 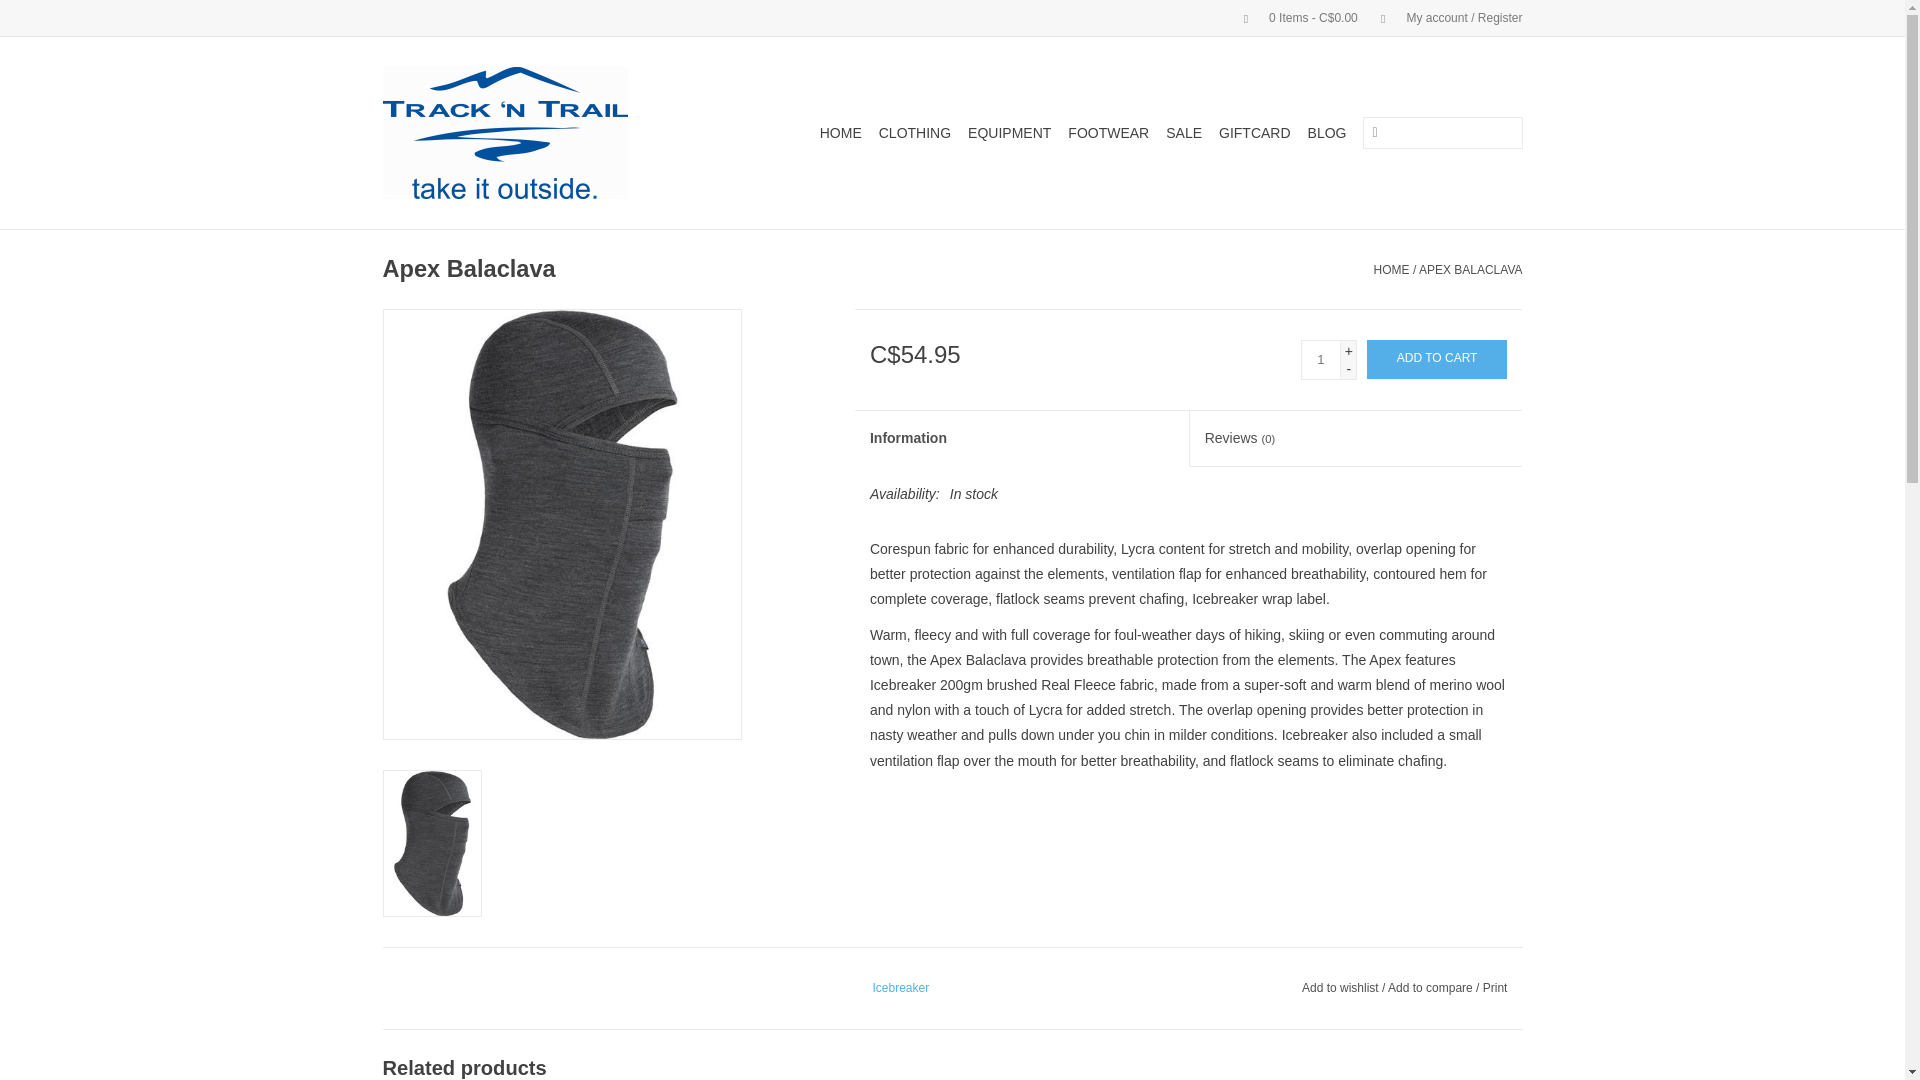 What do you see at coordinates (840, 132) in the screenshot?
I see `HOME` at bounding box center [840, 132].